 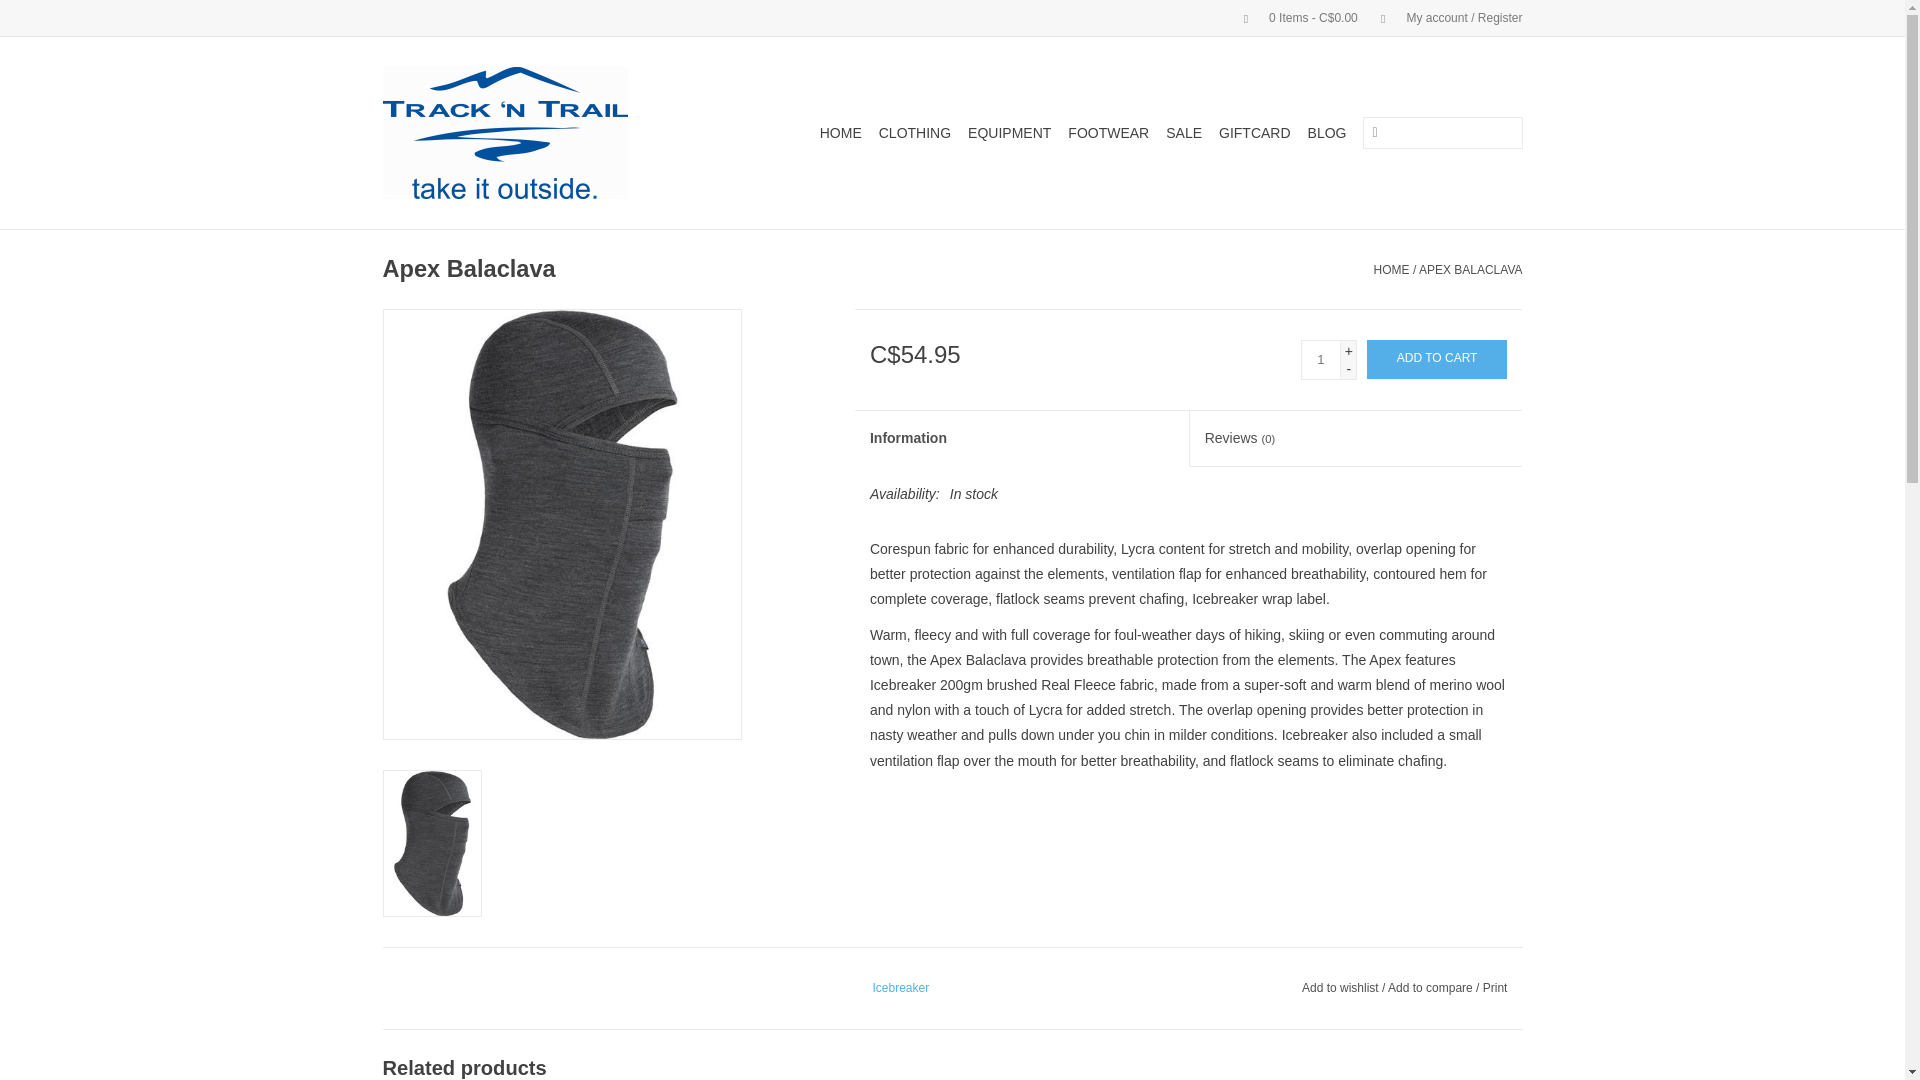 What do you see at coordinates (840, 132) in the screenshot?
I see `HOME` at bounding box center [840, 132].